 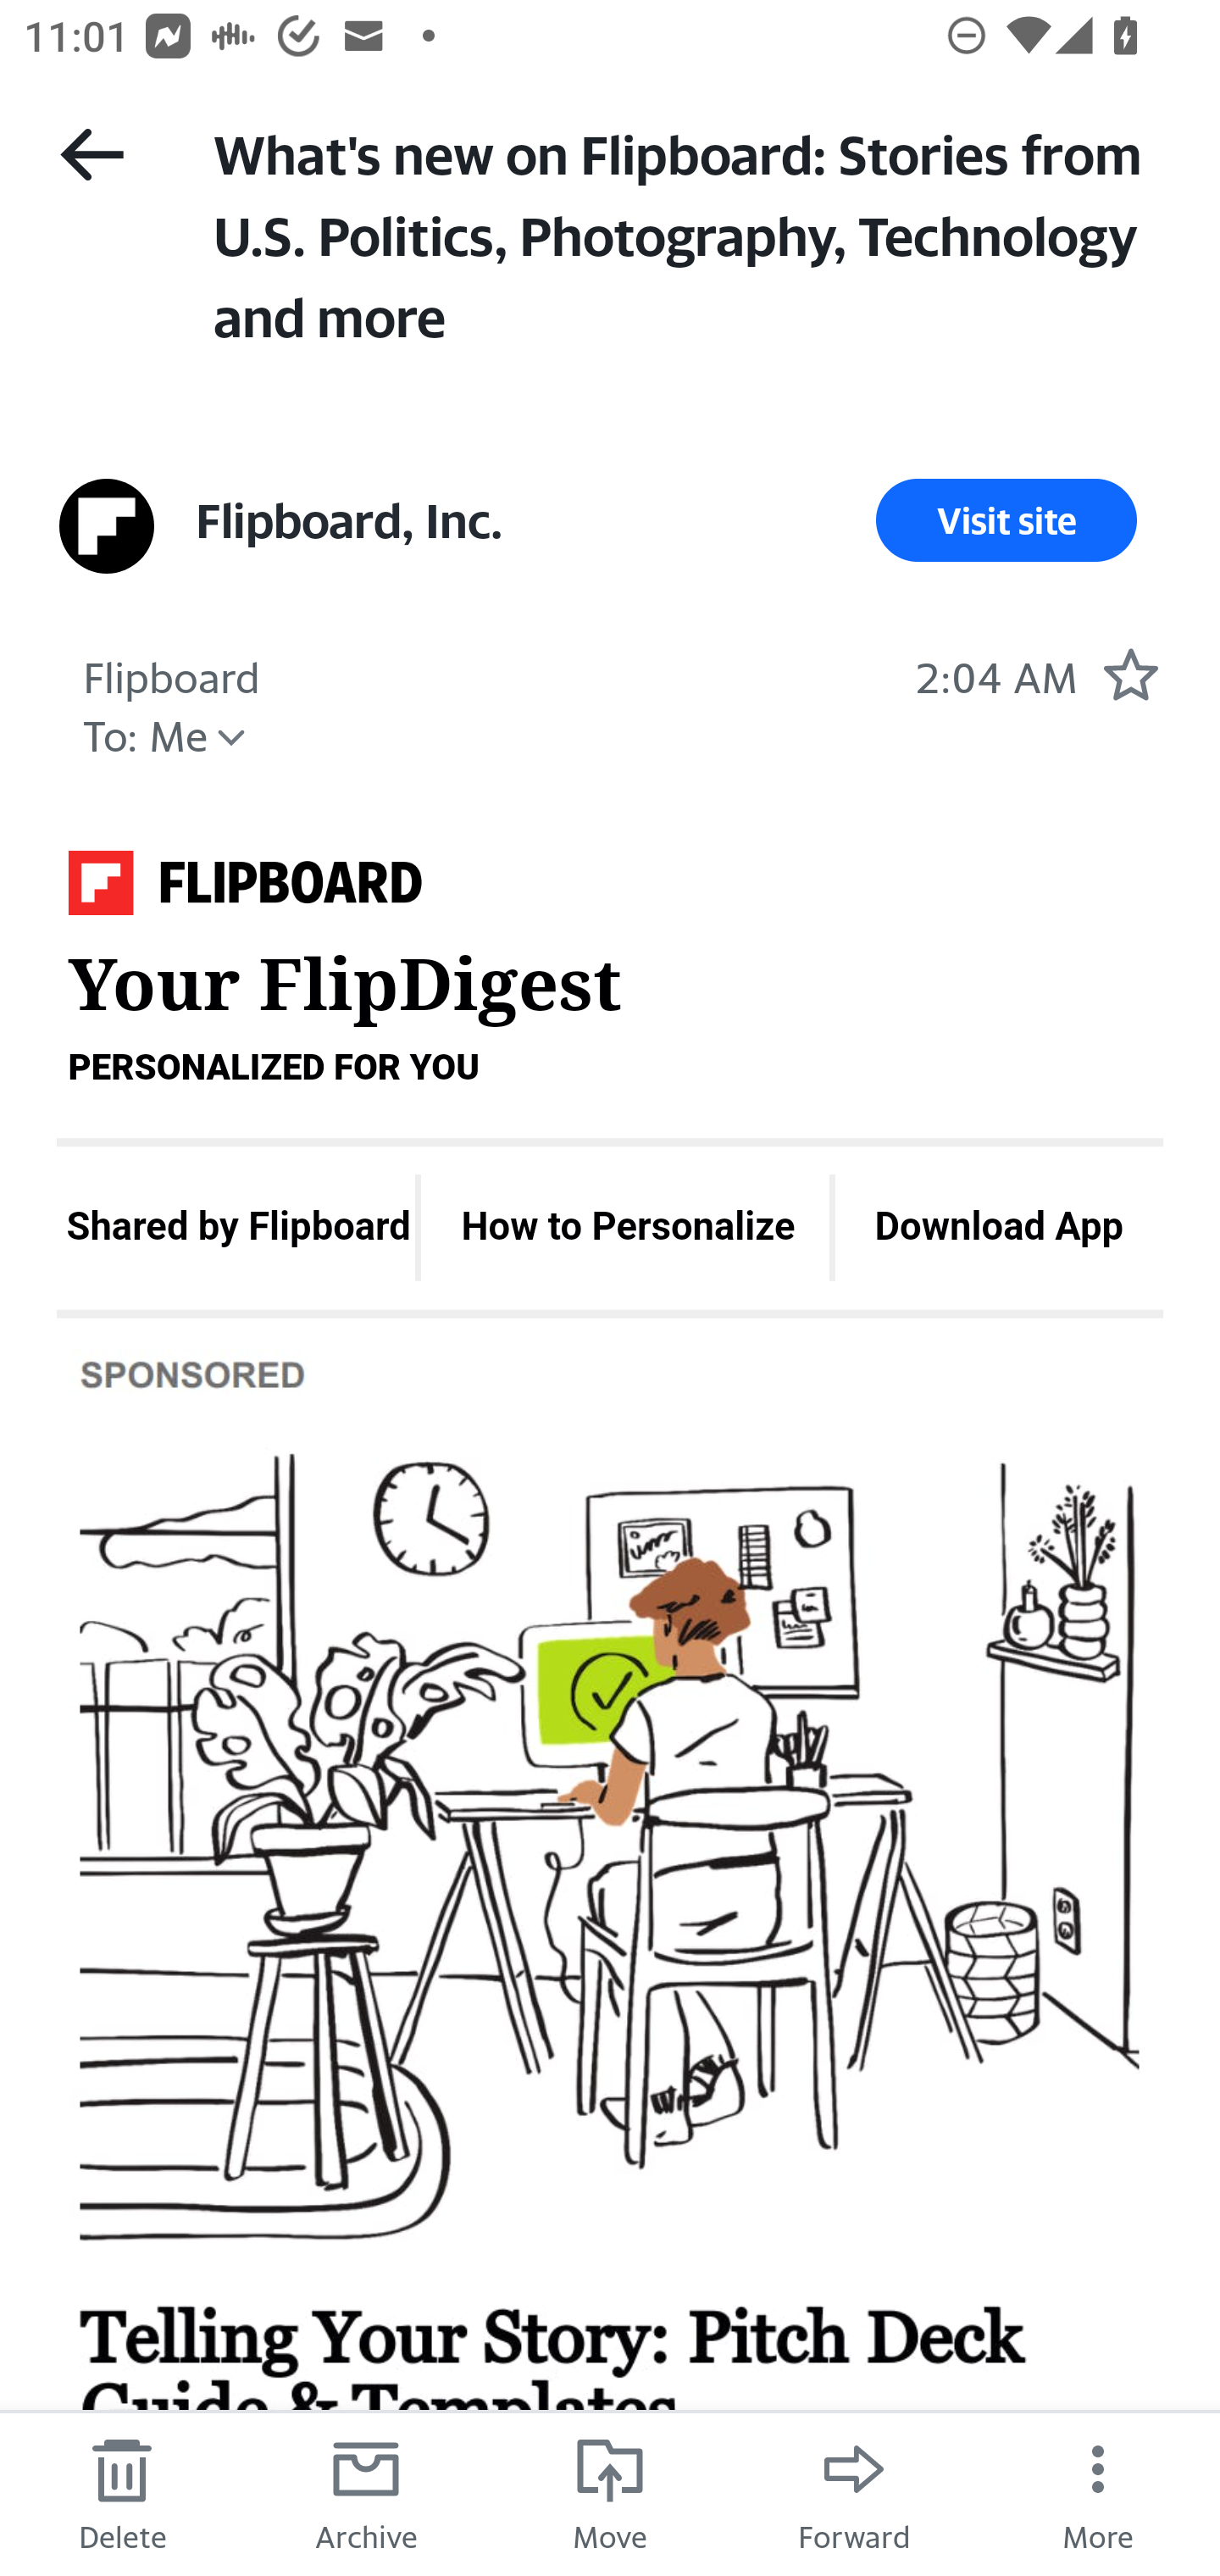 What do you see at coordinates (237, 1227) in the screenshot?
I see `Shared by Flipboard` at bounding box center [237, 1227].